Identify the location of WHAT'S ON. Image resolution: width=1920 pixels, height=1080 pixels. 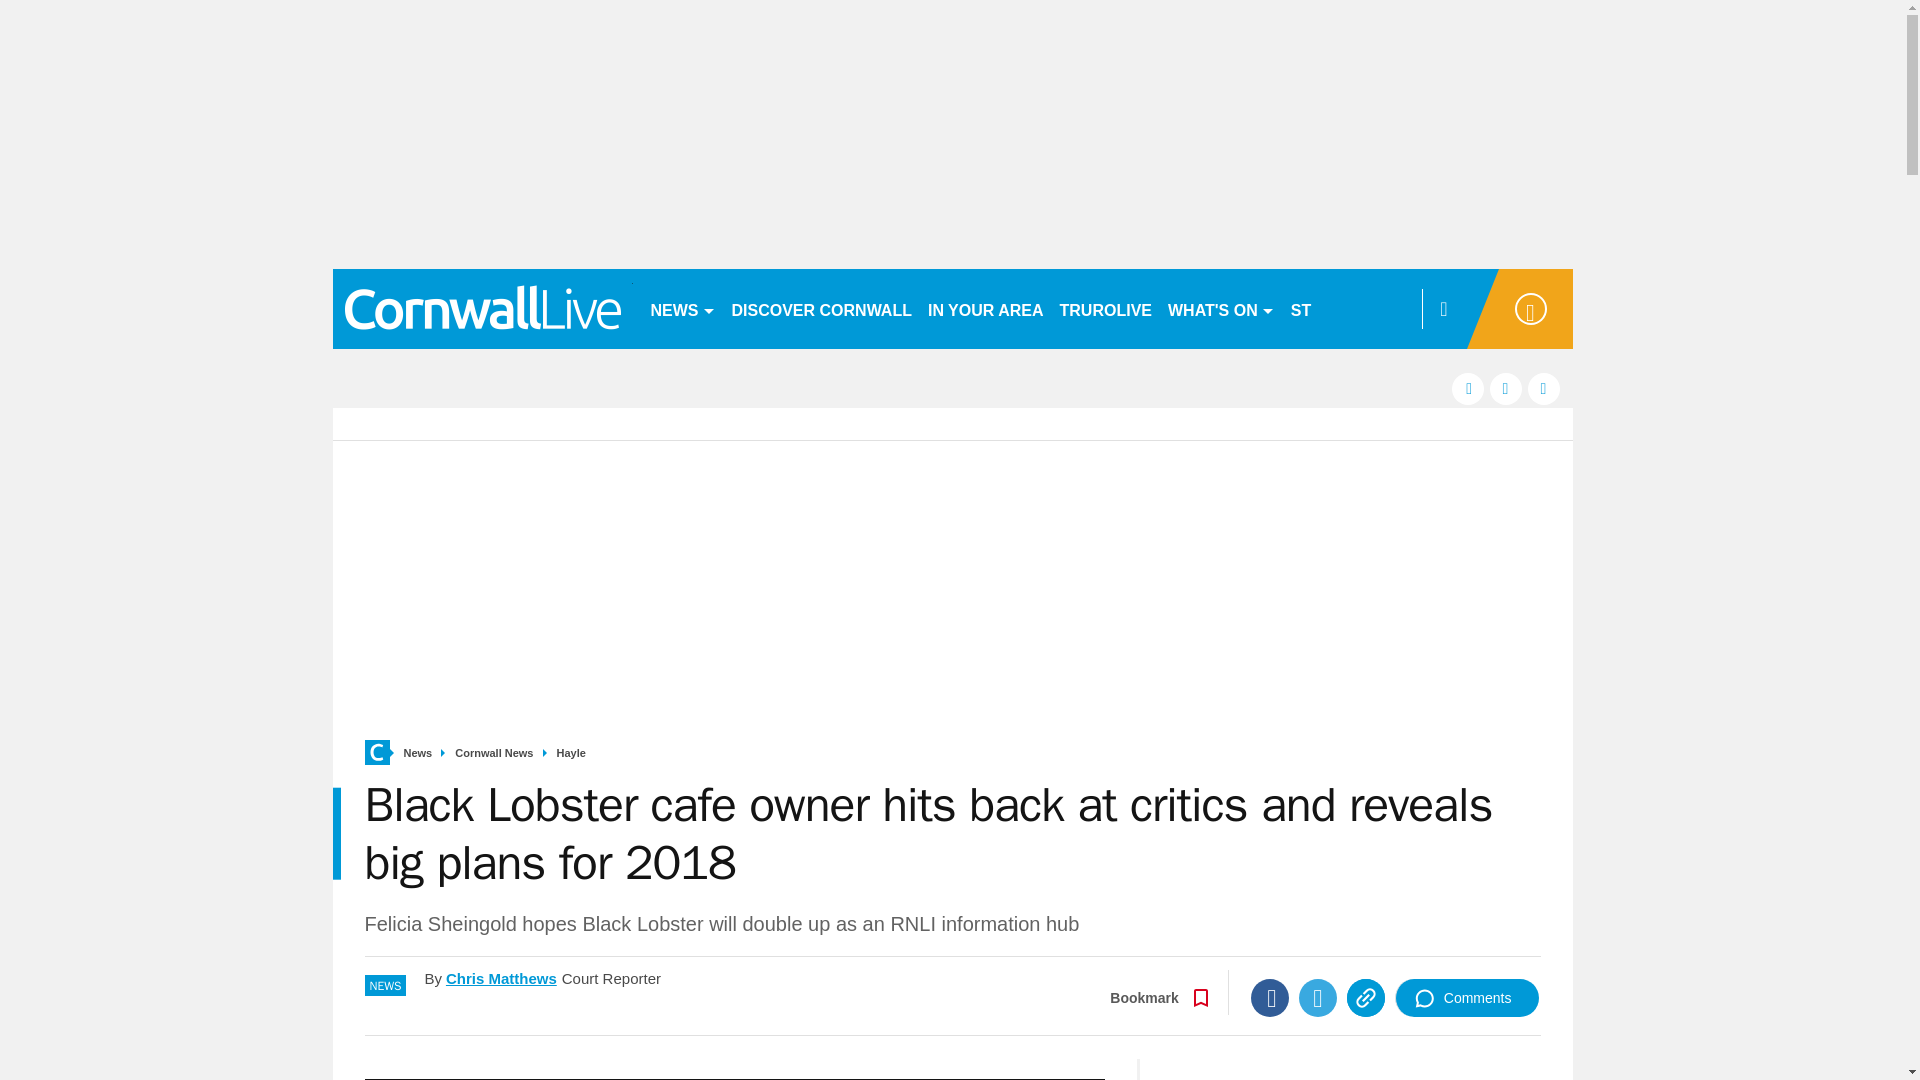
(1220, 308).